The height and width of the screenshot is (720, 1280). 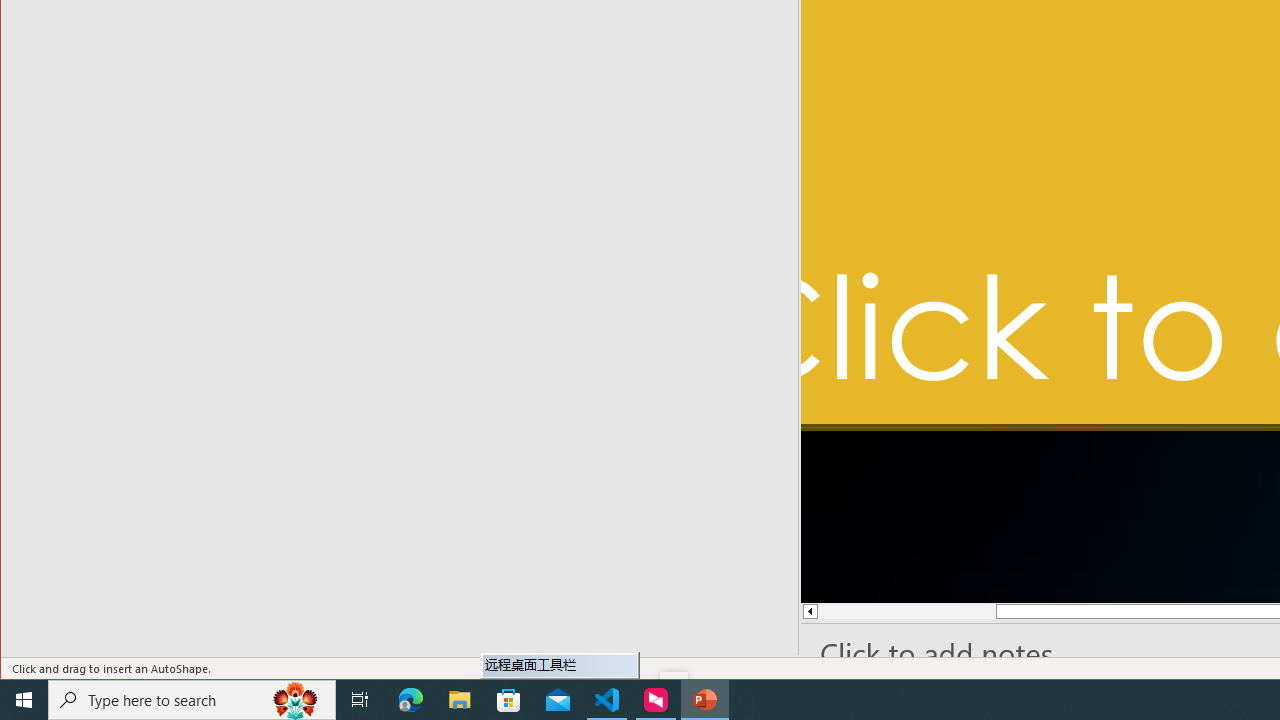 I want to click on Visual Studio Code - 1 running window, so click(x=607, y=700).